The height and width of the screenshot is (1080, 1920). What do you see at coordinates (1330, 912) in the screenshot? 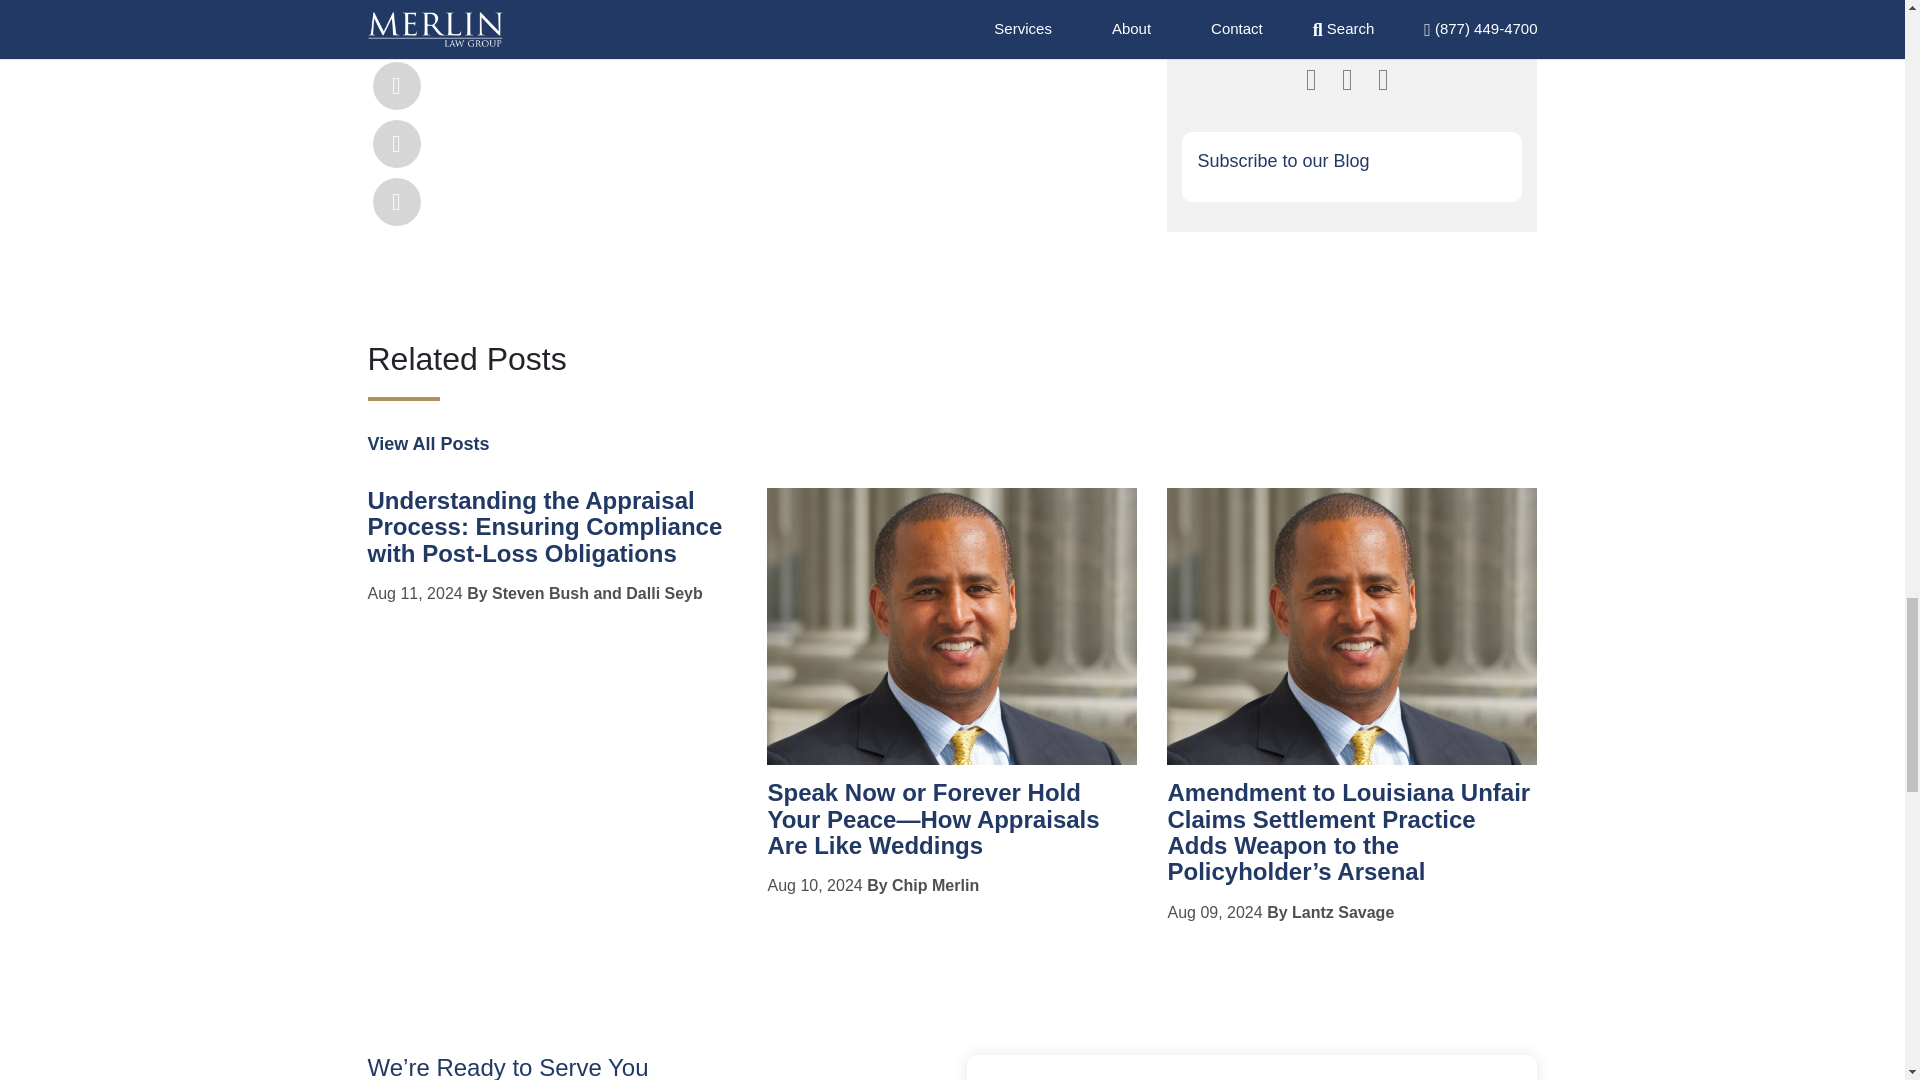
I see `By Lantz Savage` at bounding box center [1330, 912].